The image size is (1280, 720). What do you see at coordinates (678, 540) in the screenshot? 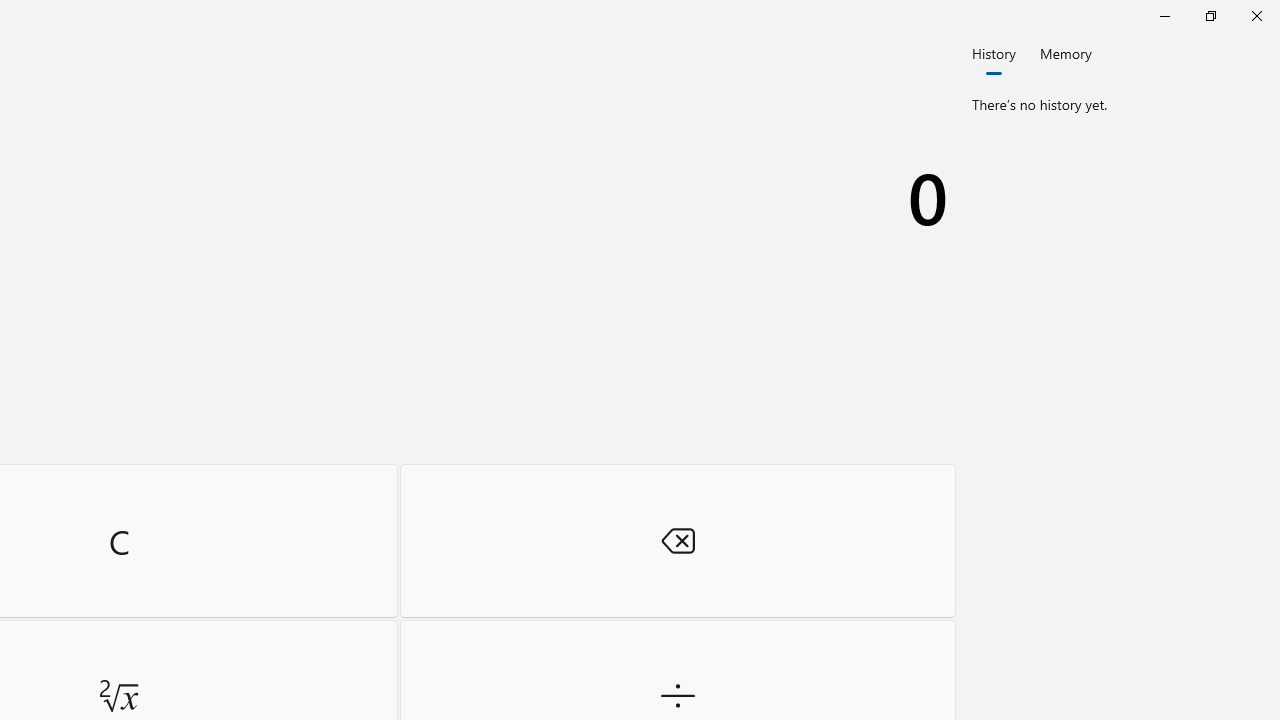
I see `Backspace` at bounding box center [678, 540].